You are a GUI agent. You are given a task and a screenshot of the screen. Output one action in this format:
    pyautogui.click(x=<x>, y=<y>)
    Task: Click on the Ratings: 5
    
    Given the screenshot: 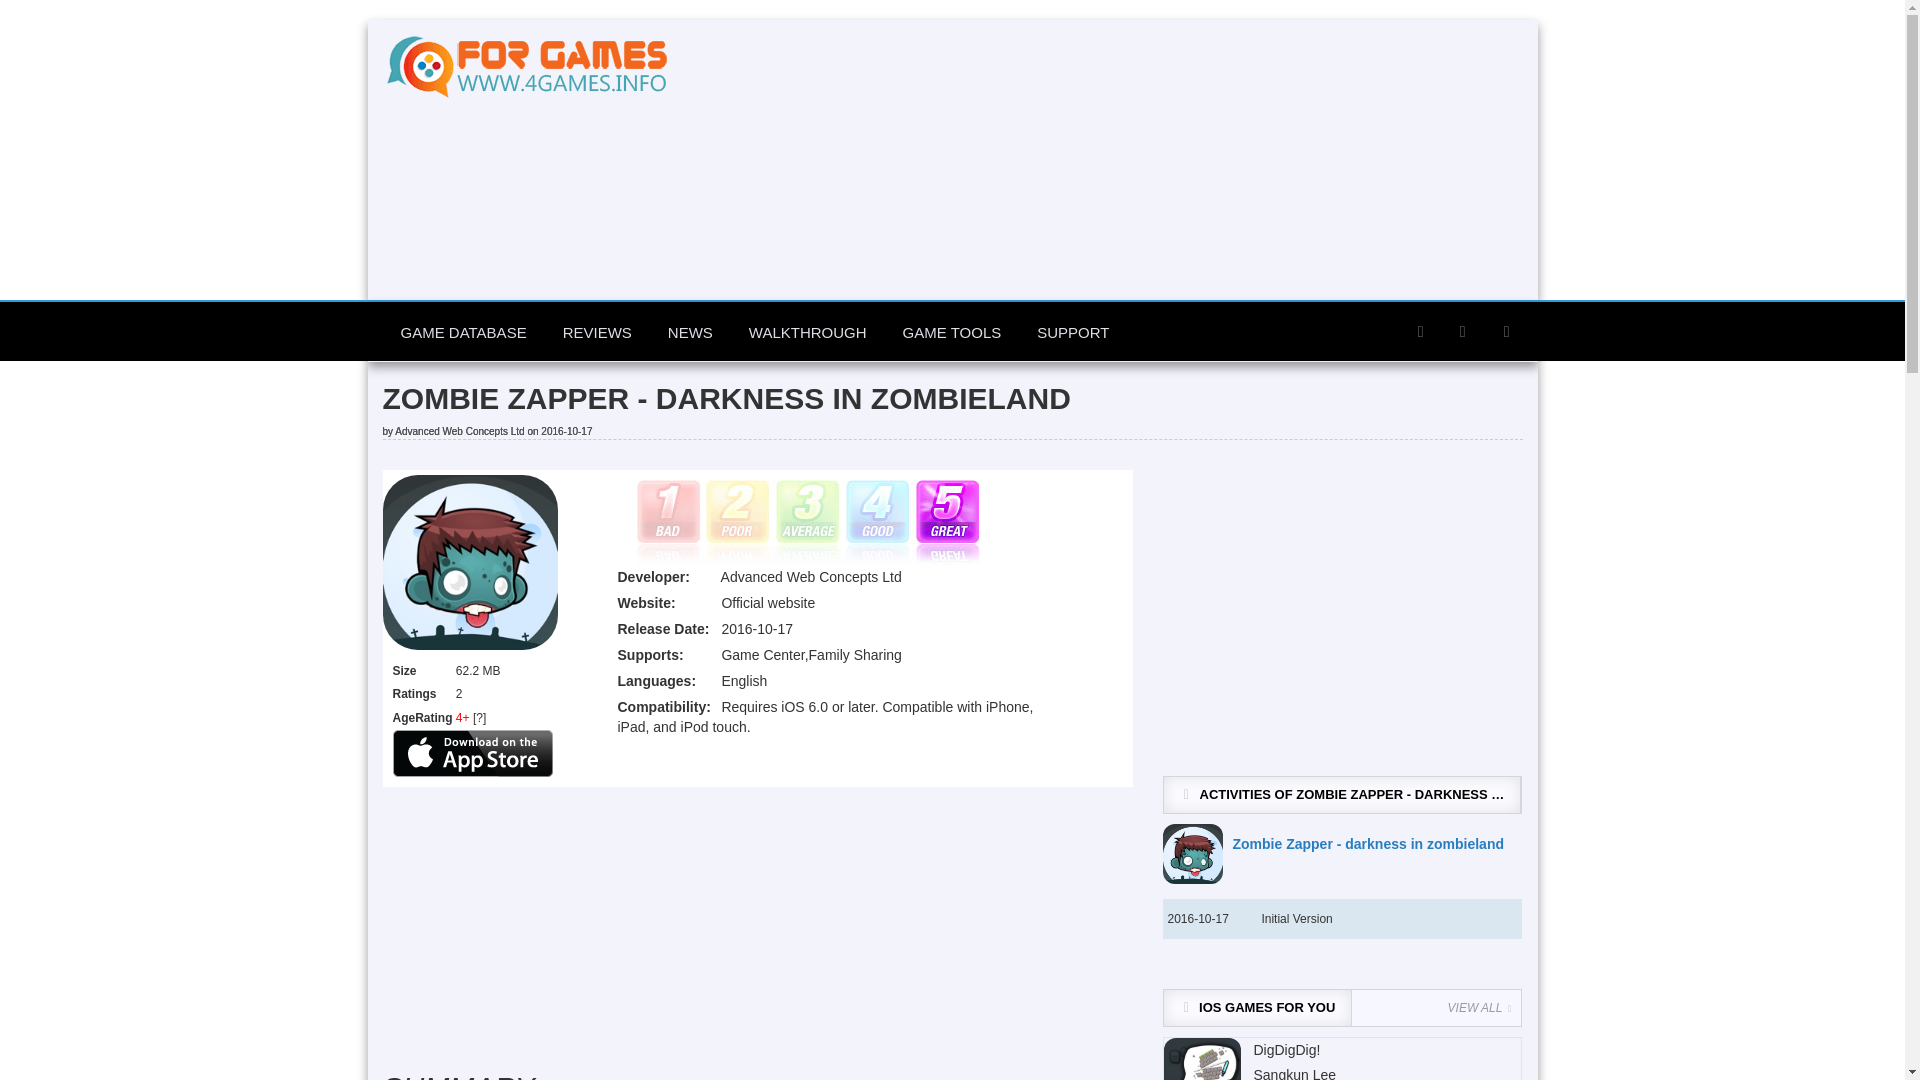 What is the action you would take?
    pyautogui.click(x=806, y=522)
    